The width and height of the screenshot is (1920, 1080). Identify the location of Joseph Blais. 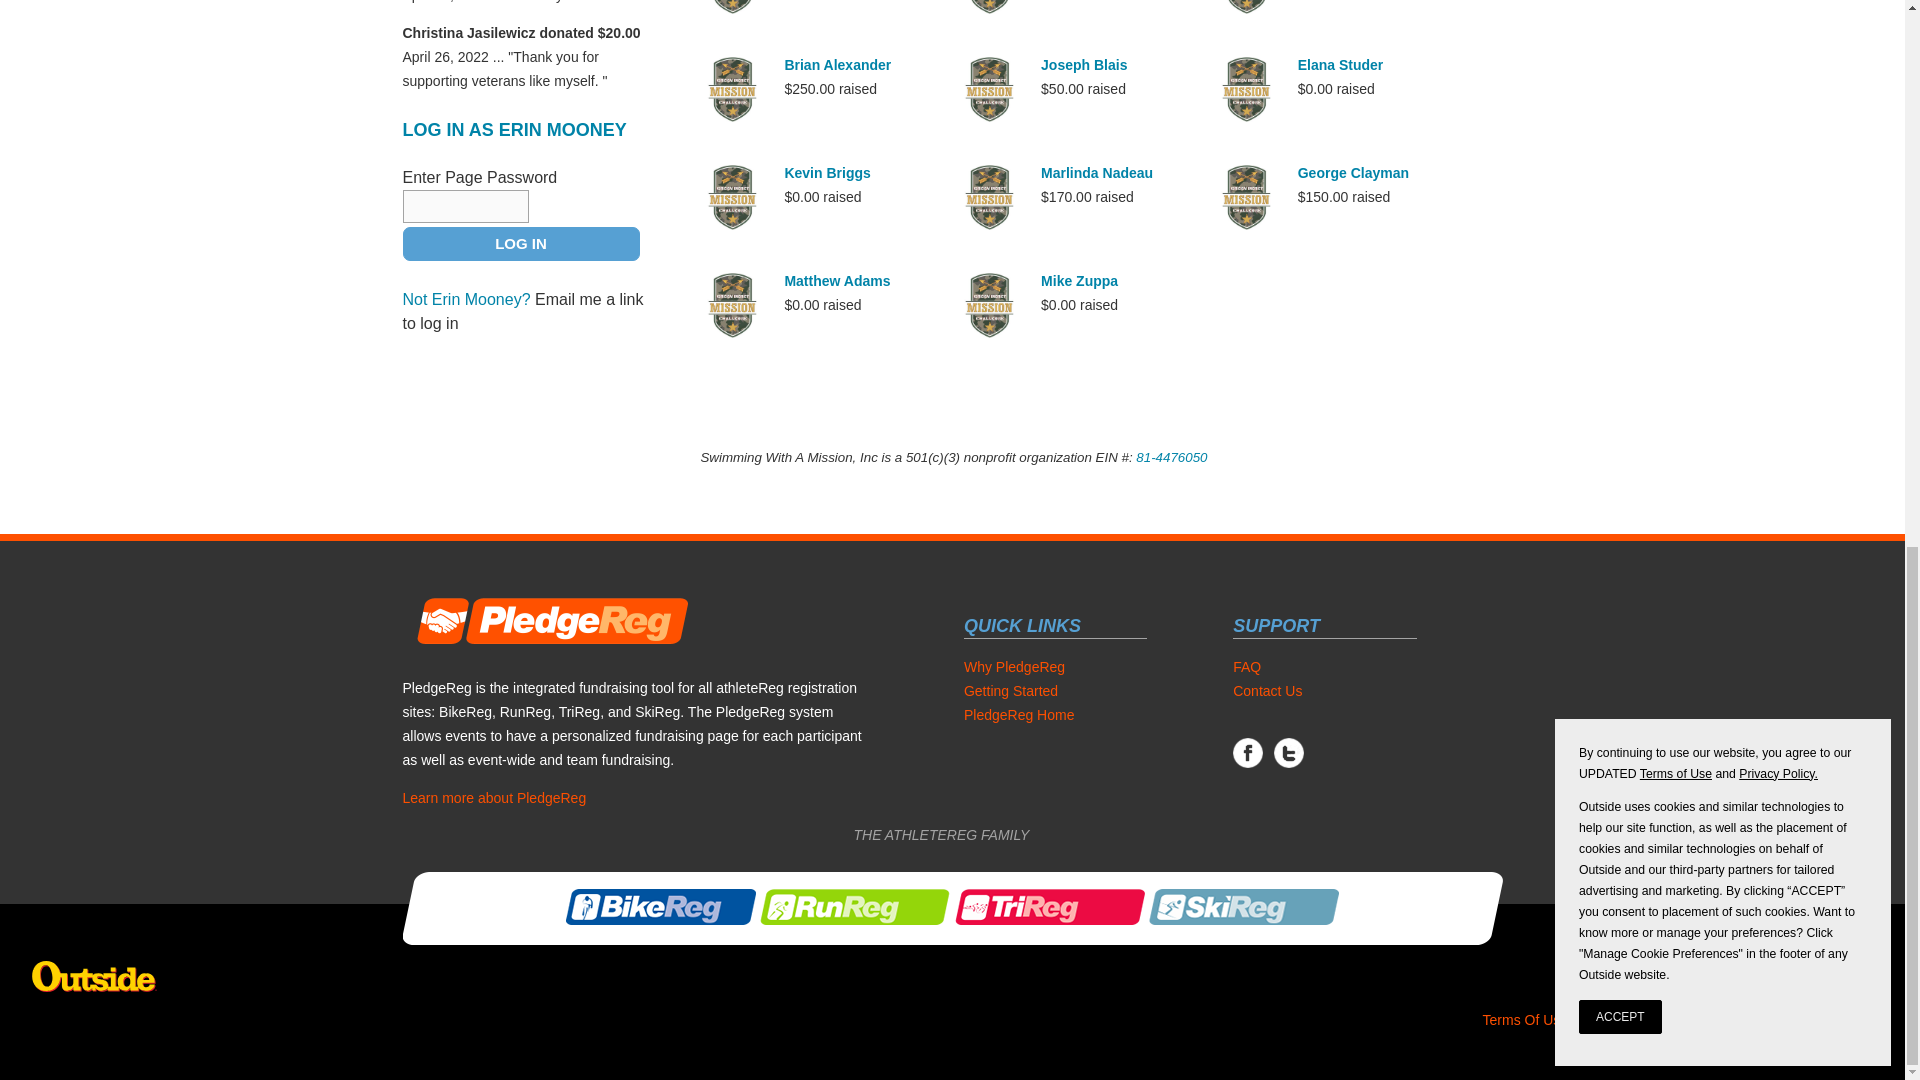
(1084, 65).